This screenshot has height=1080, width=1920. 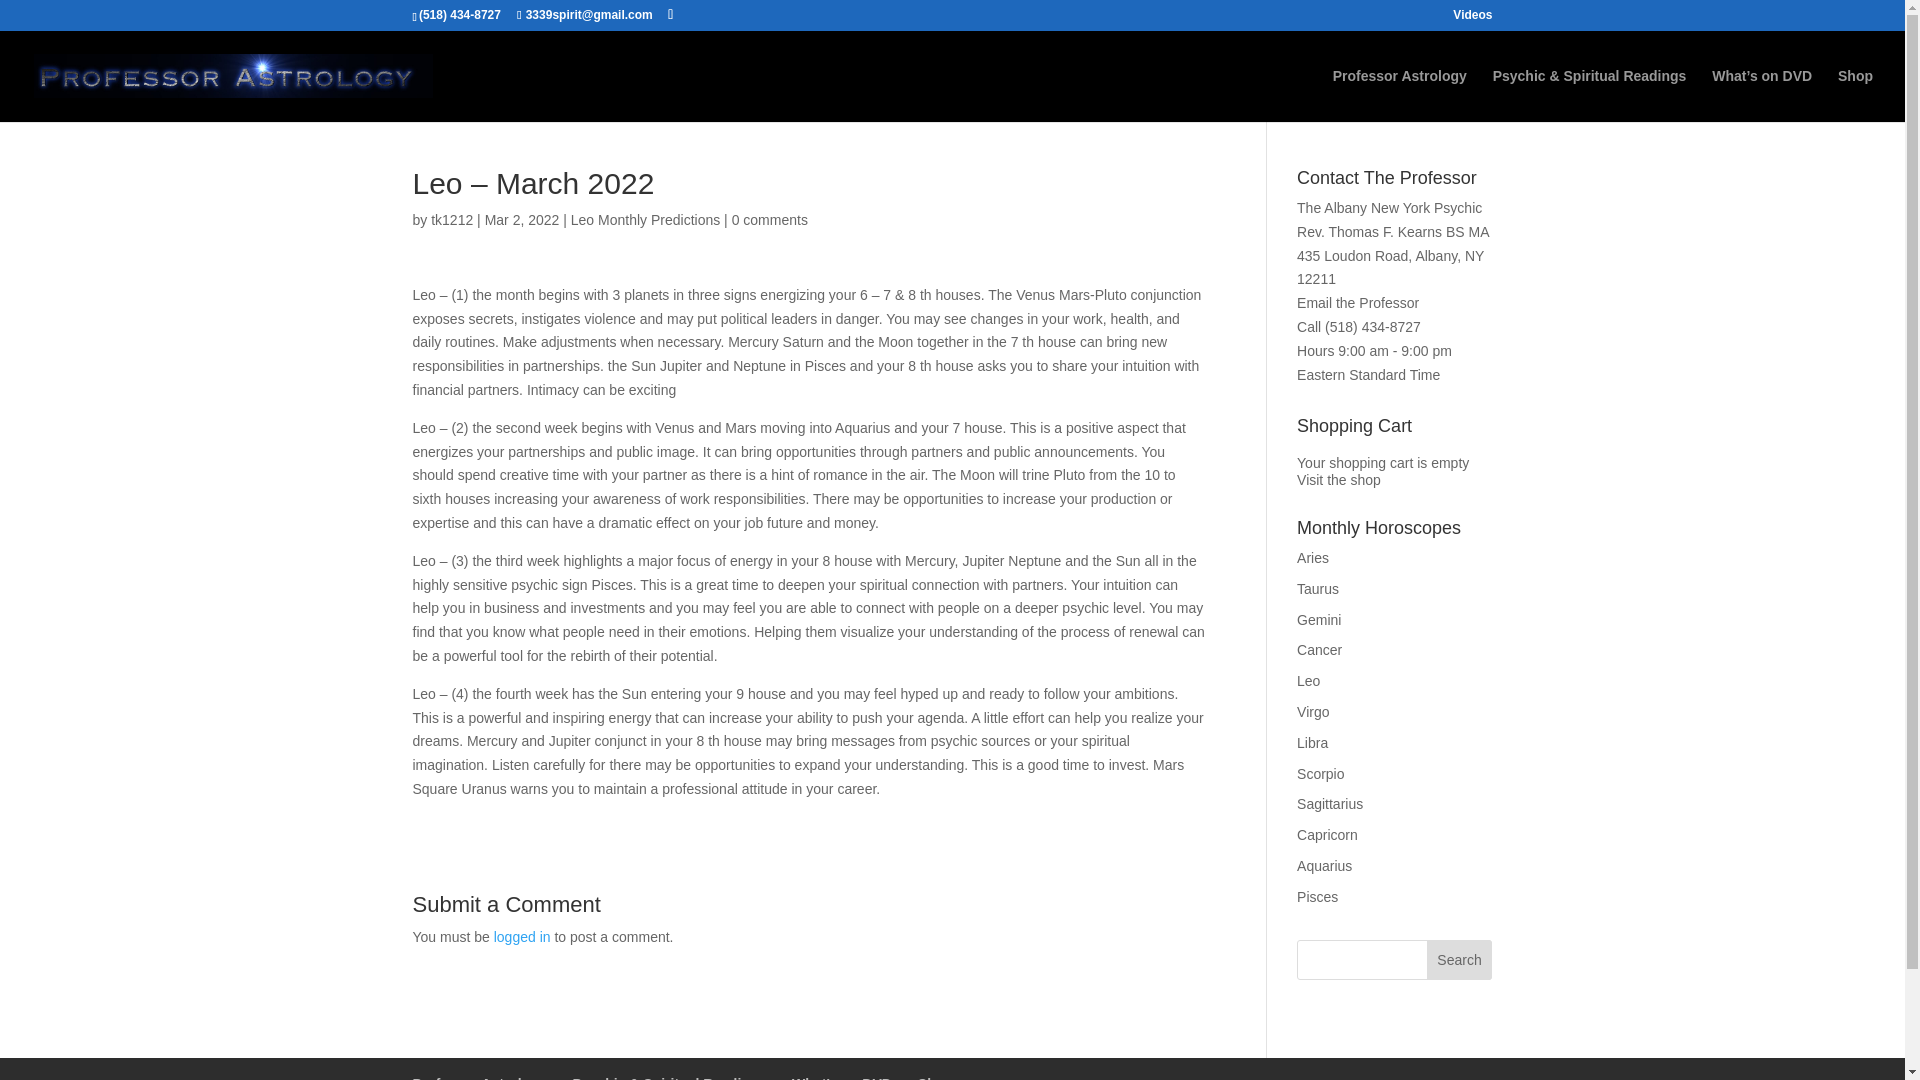 What do you see at coordinates (451, 219) in the screenshot?
I see `Posts by tk1212` at bounding box center [451, 219].